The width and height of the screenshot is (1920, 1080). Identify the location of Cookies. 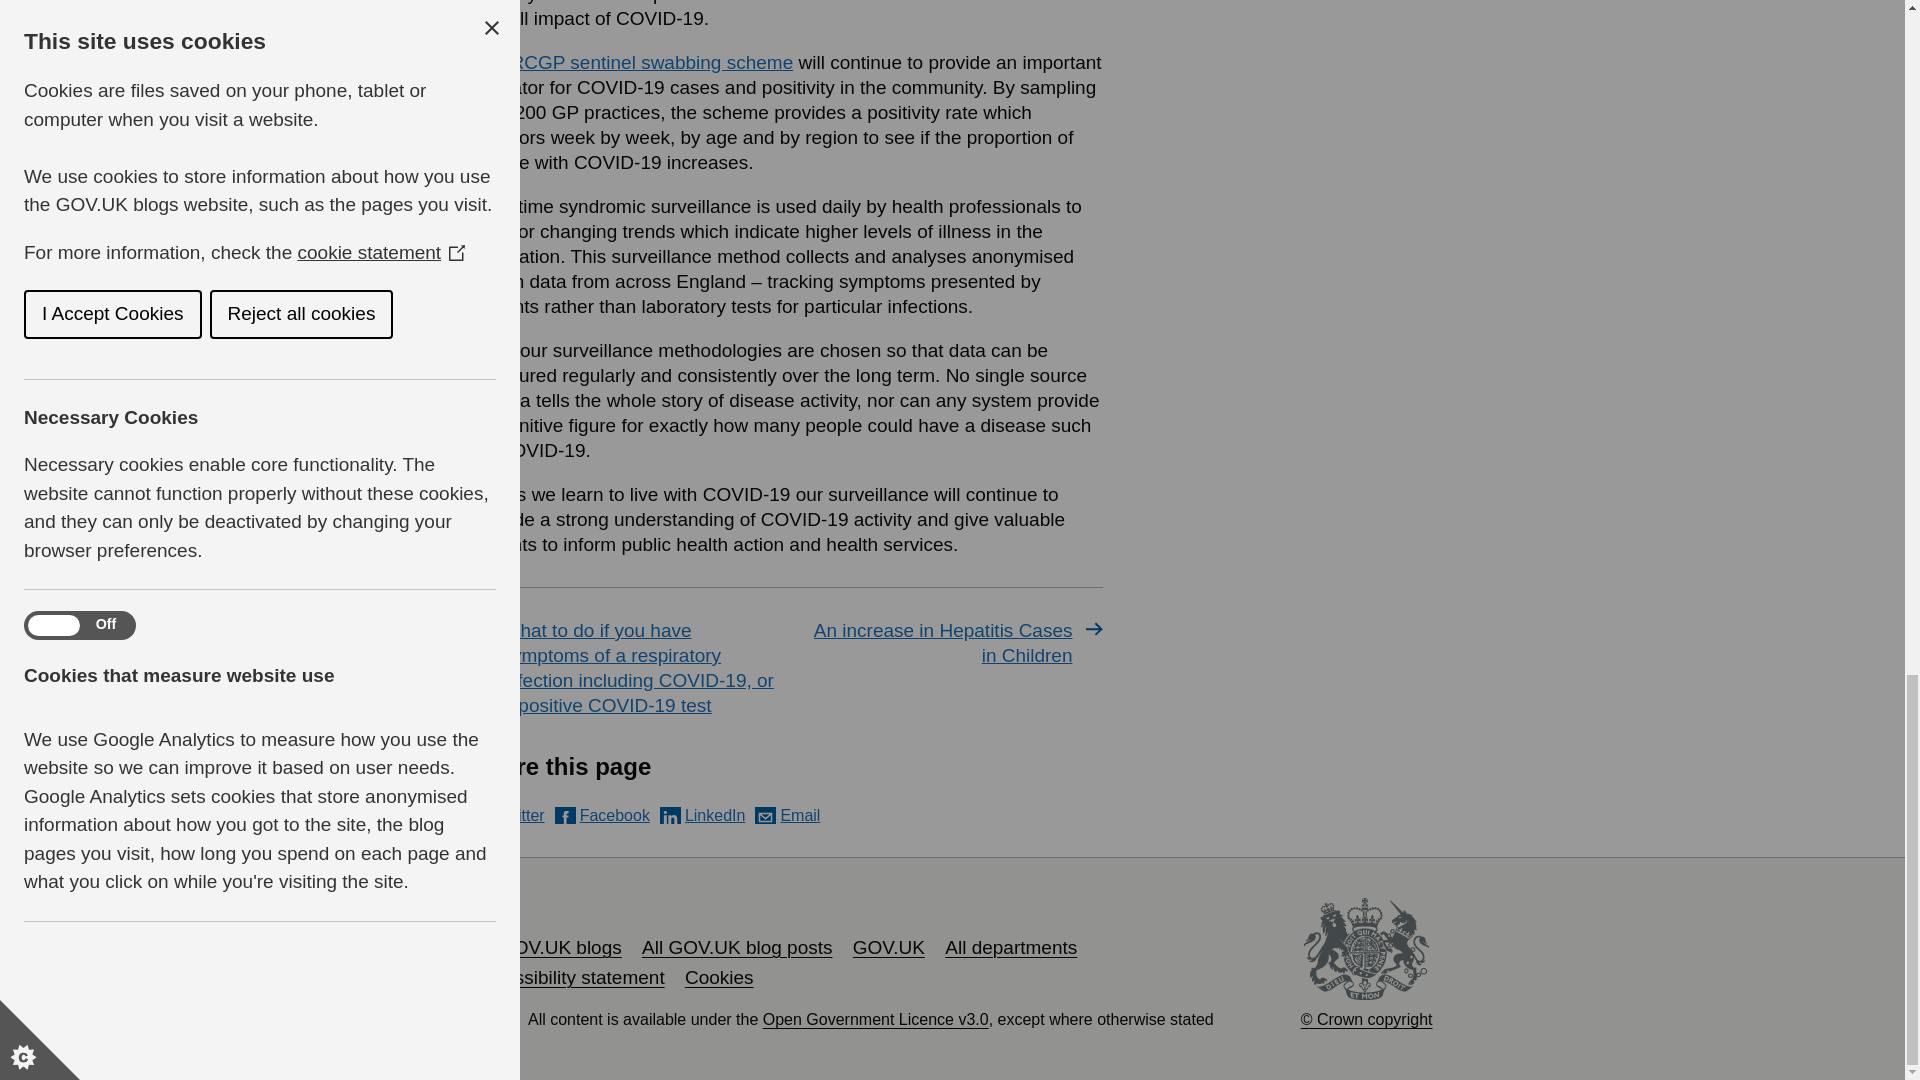
(720, 977).